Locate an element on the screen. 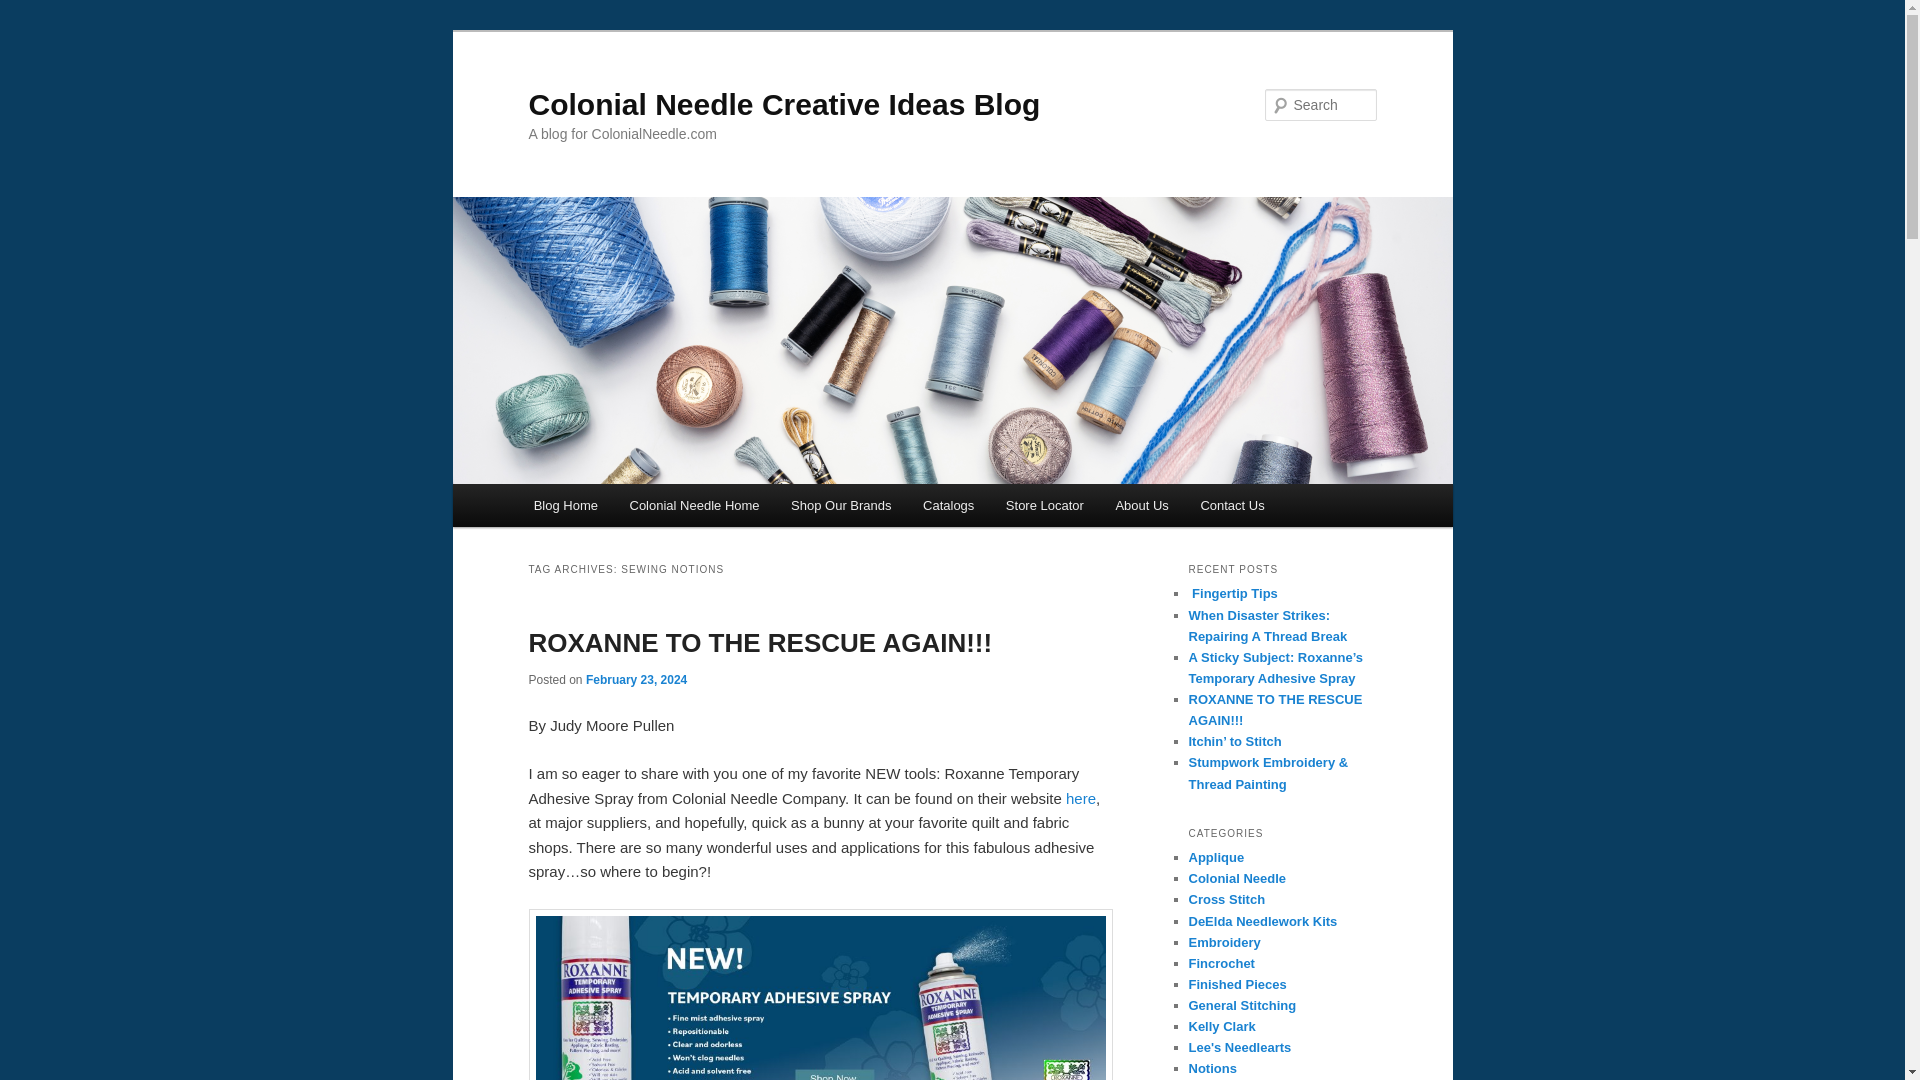 The image size is (1920, 1080). About Us is located at coordinates (1142, 505).